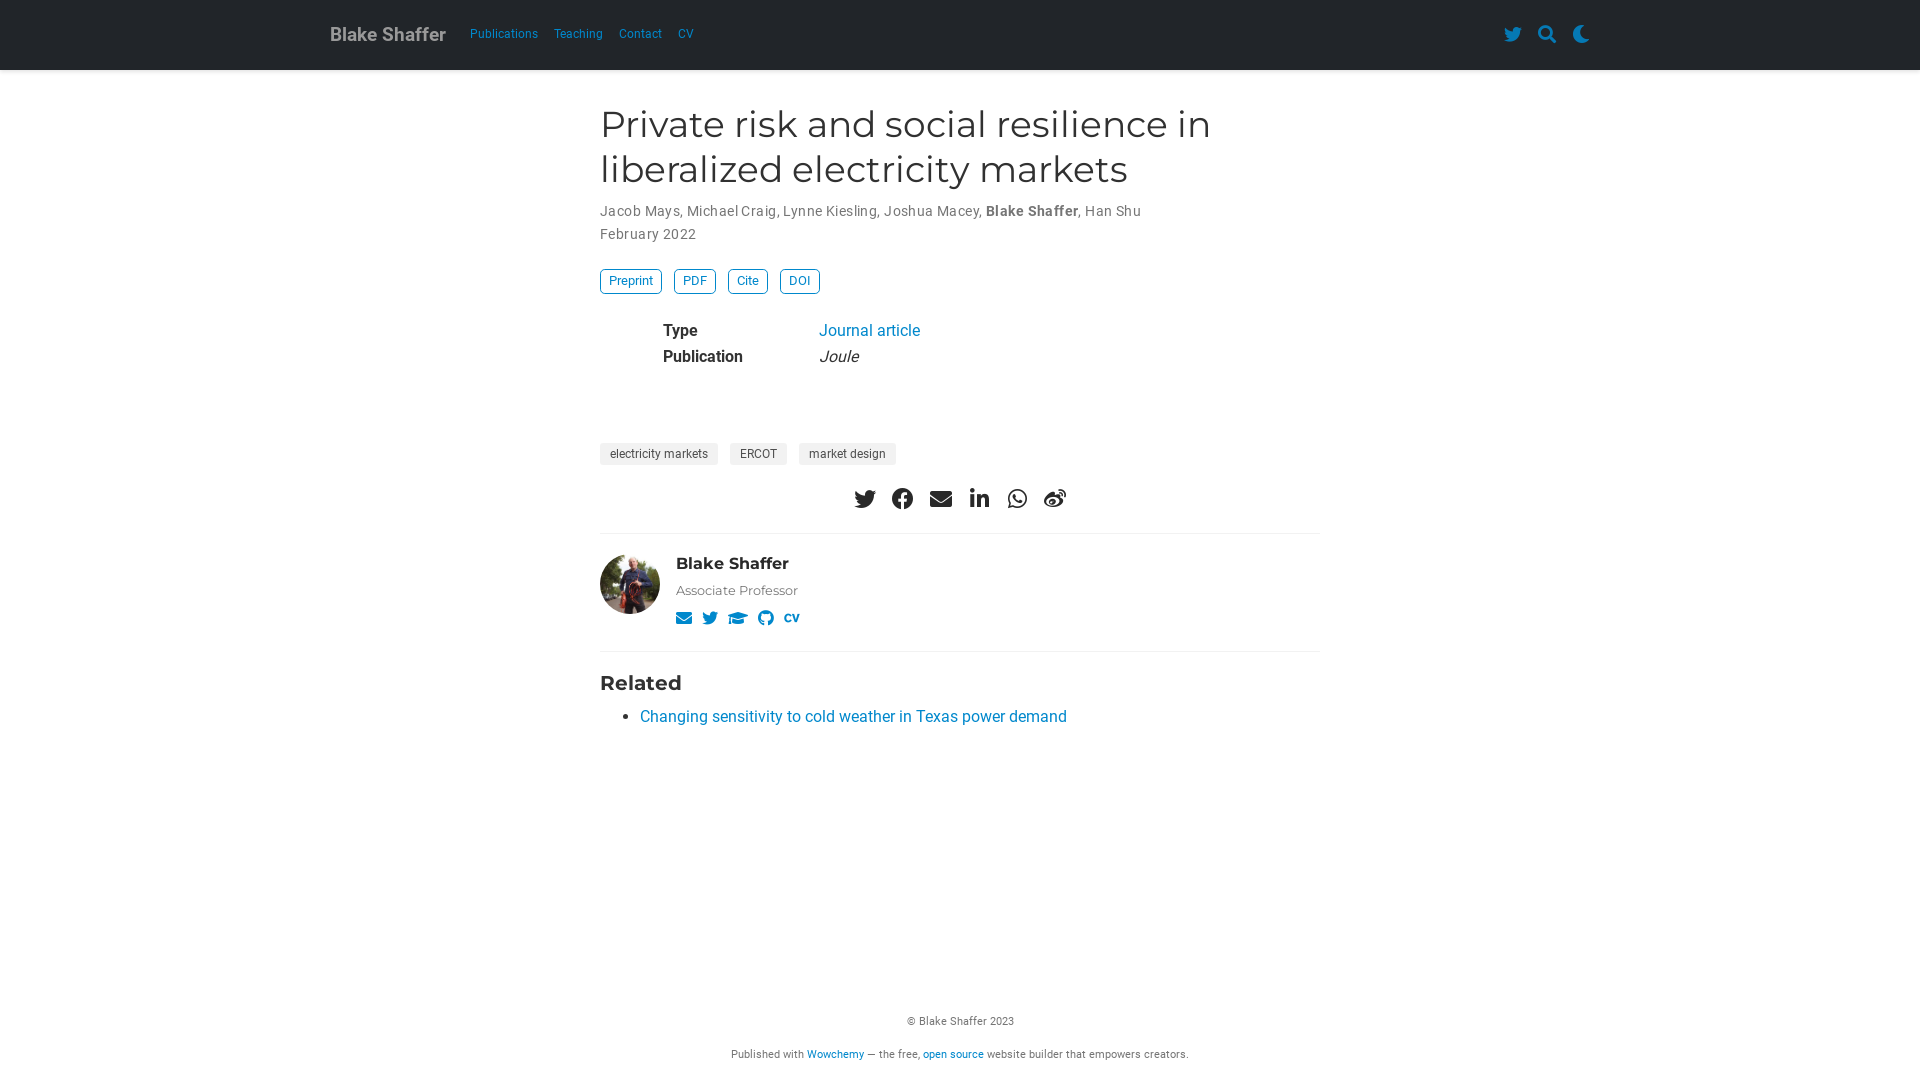  Describe the element at coordinates (854, 716) in the screenshot. I see `Changing sensitivity to cold weather in Texas power demand` at that location.